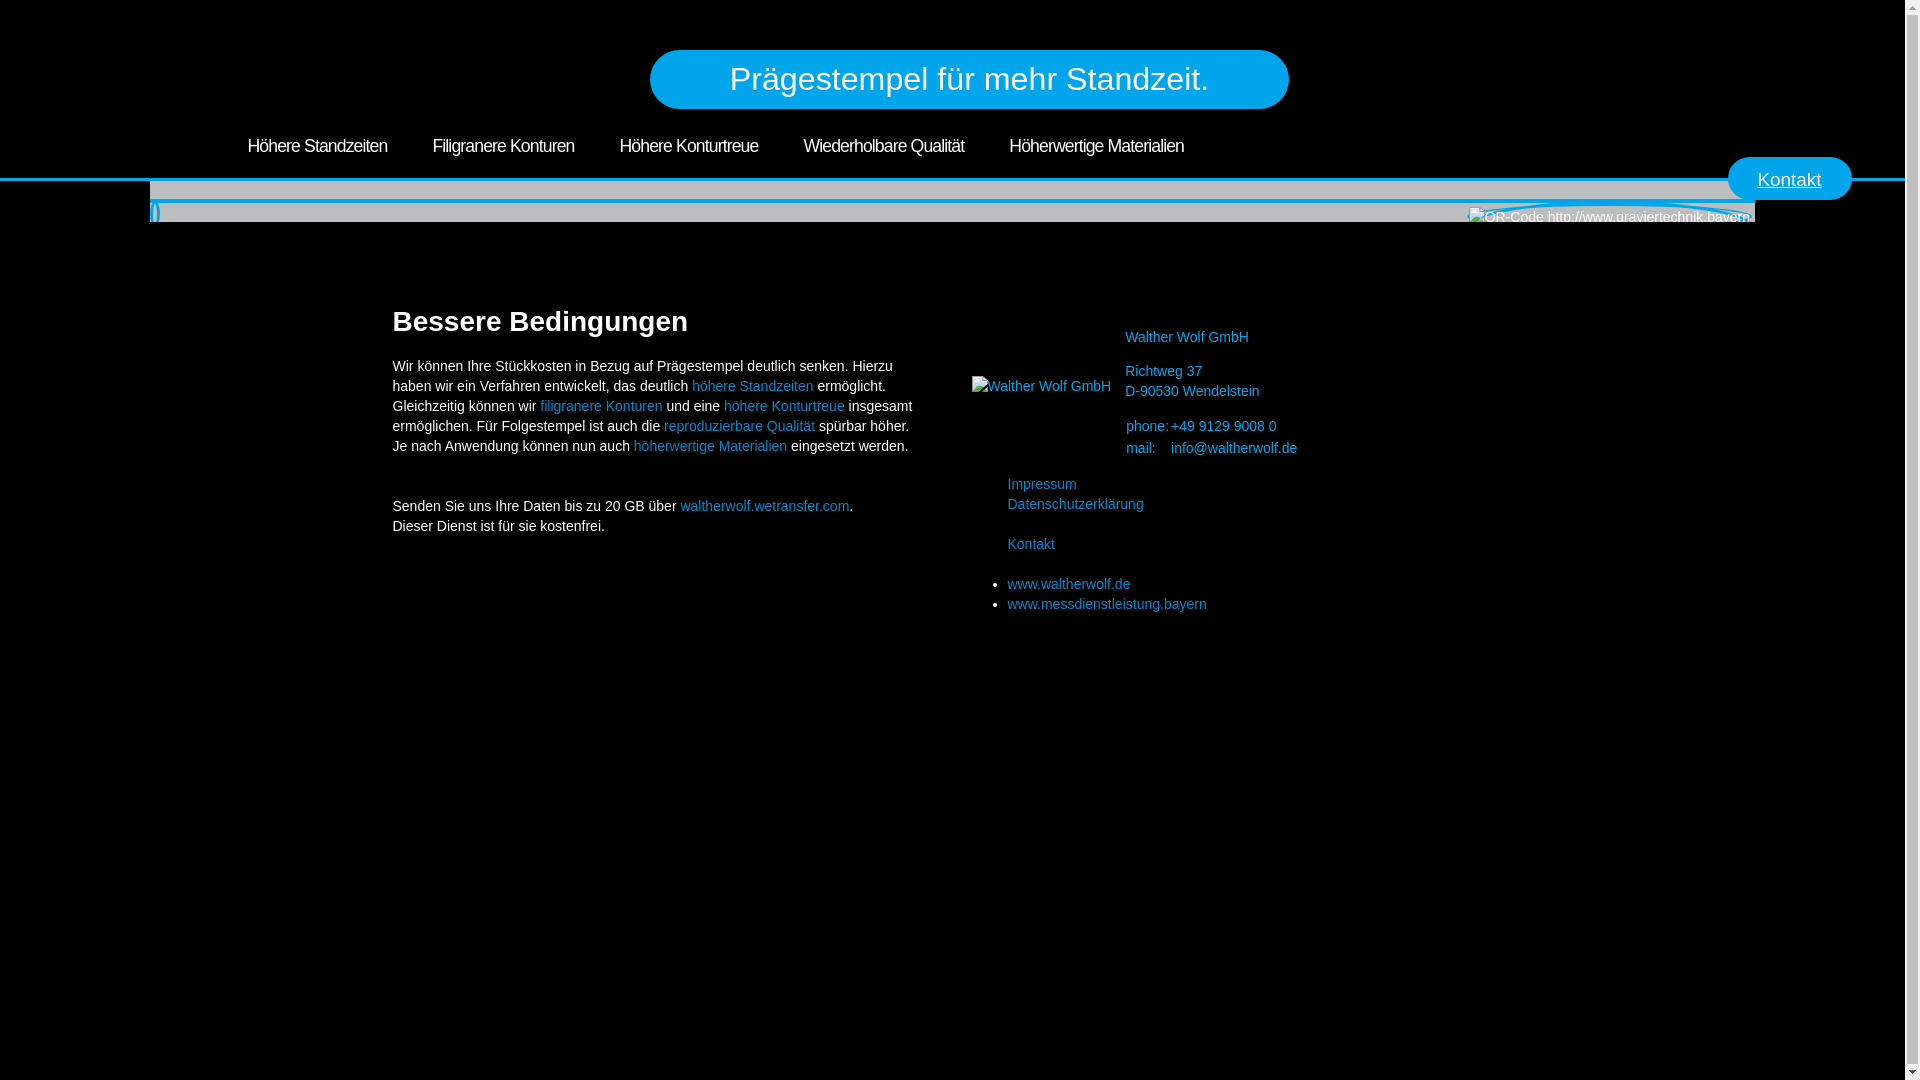 This screenshot has width=1920, height=1080. What do you see at coordinates (1042, 386) in the screenshot?
I see `Walther Wolf GmbH` at bounding box center [1042, 386].